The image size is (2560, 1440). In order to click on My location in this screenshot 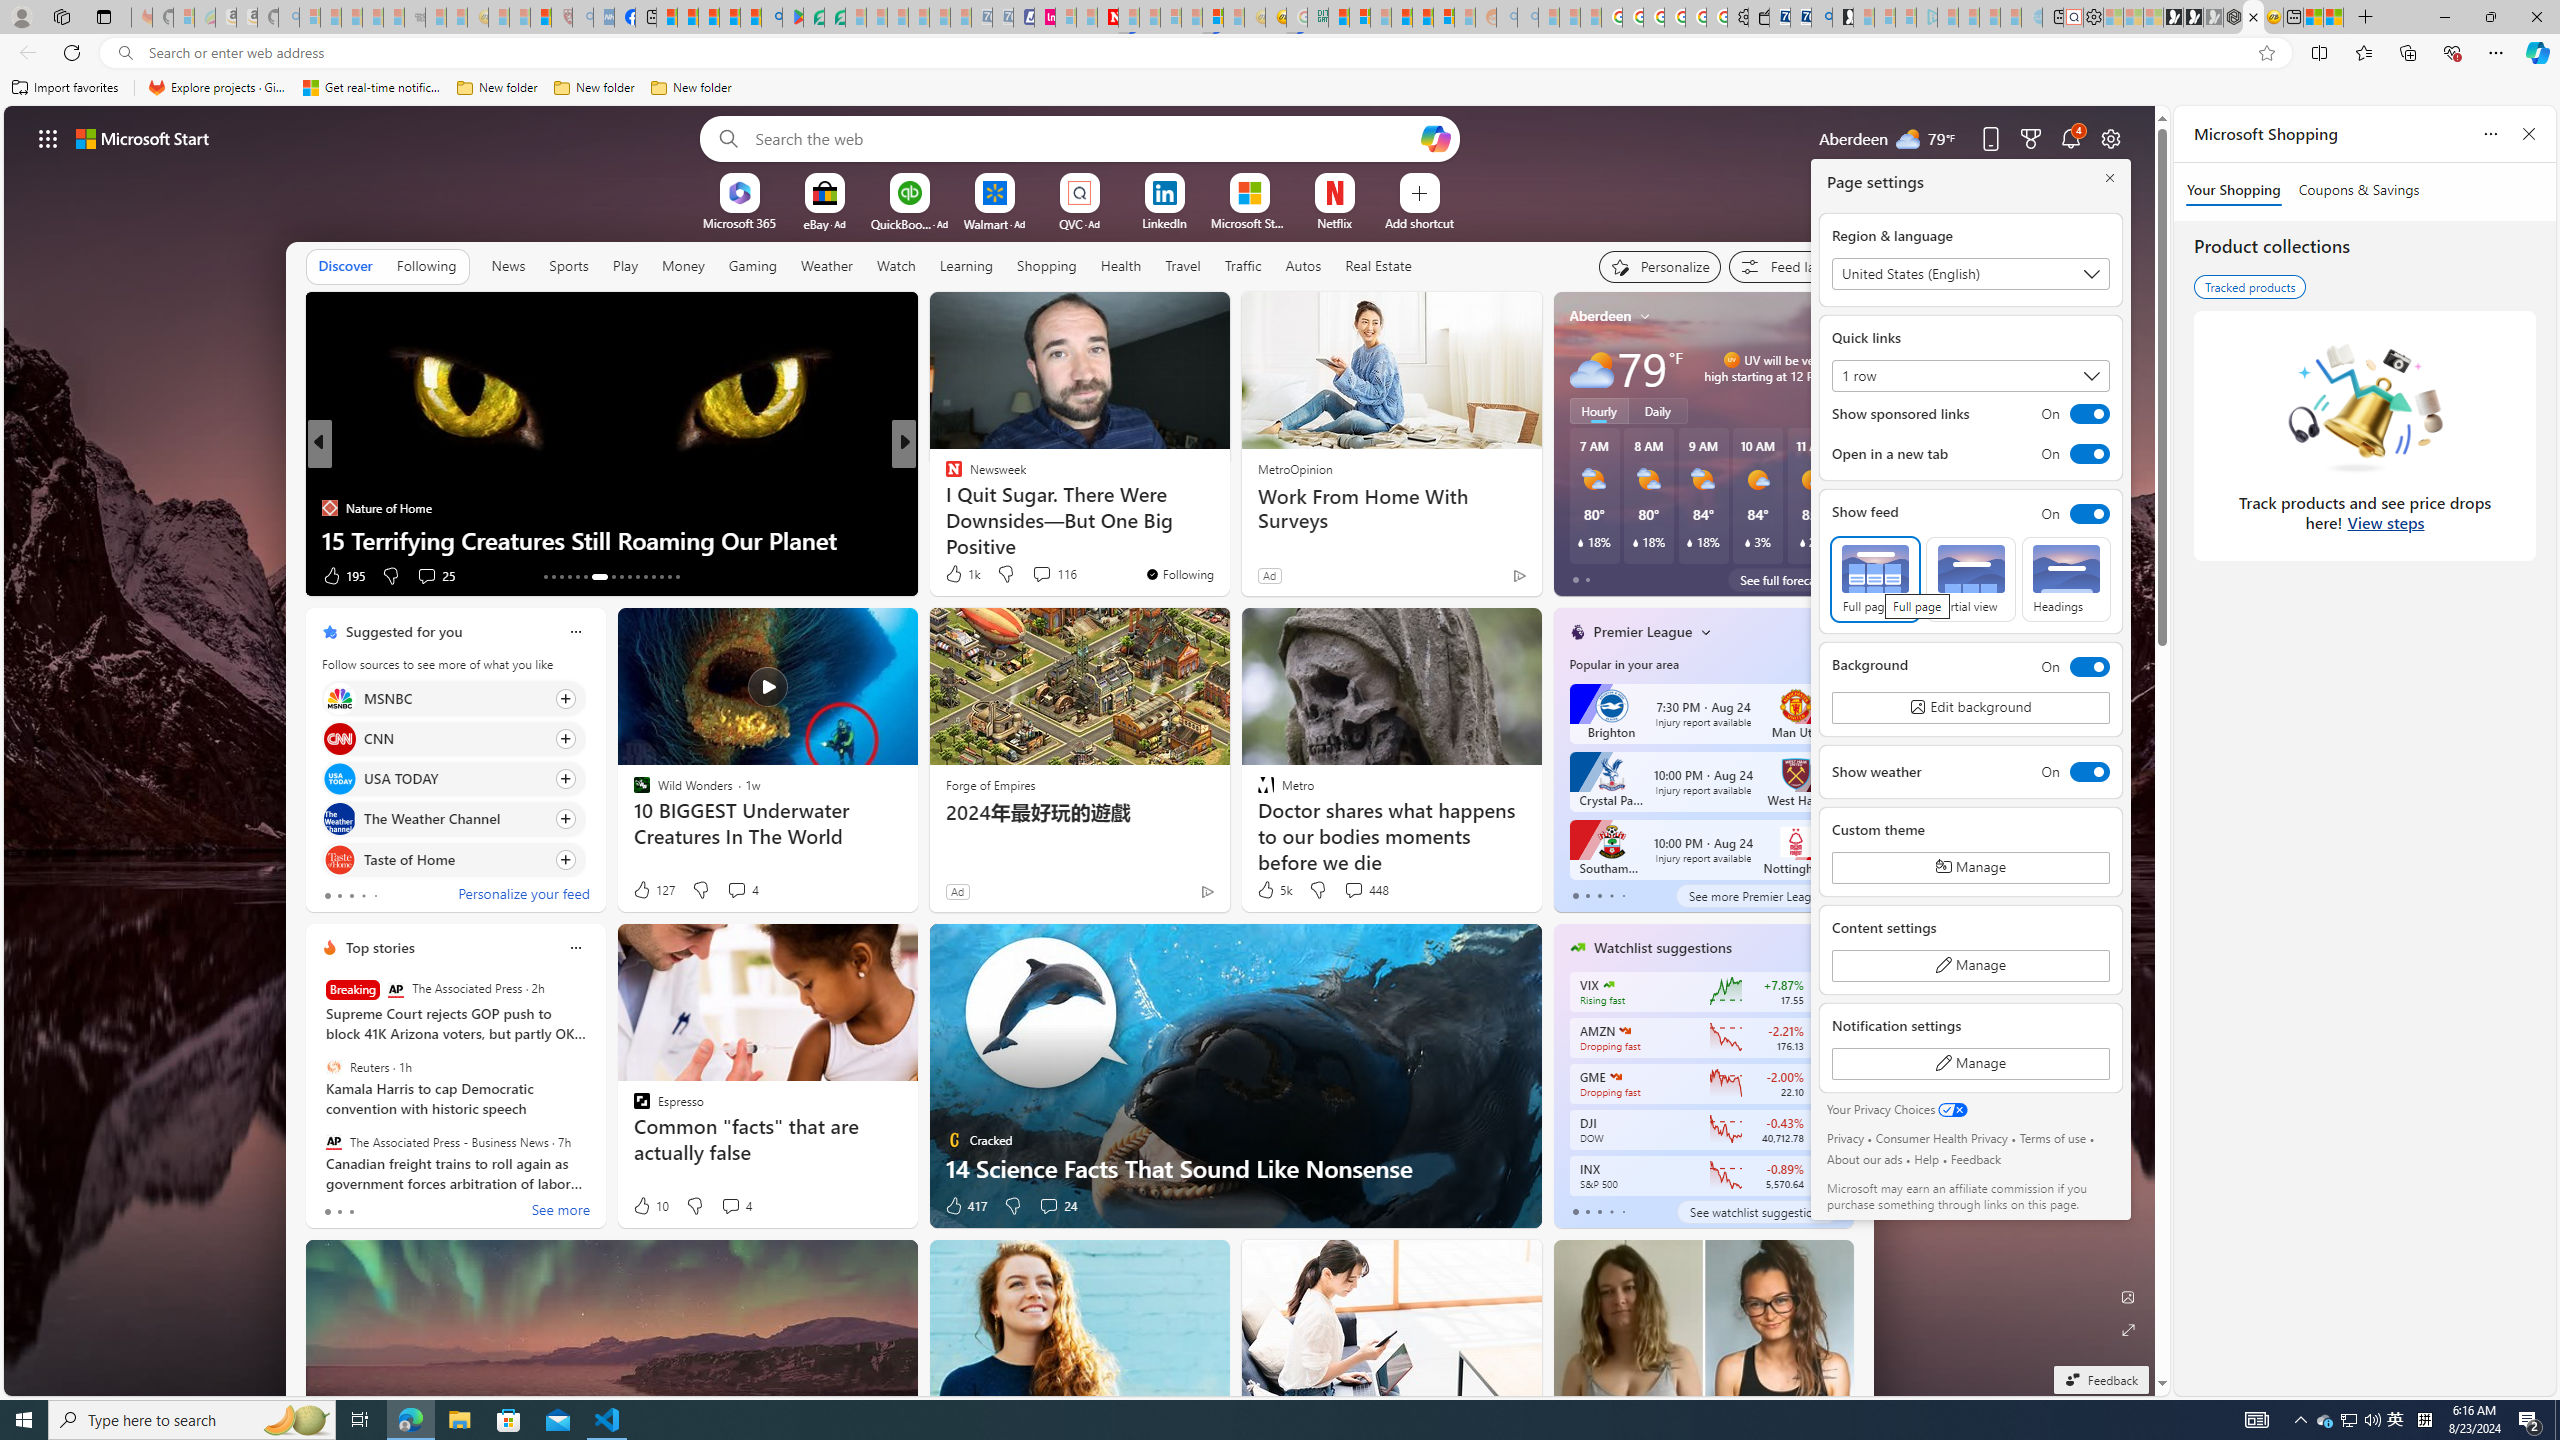, I will do `click(1646, 316)`.